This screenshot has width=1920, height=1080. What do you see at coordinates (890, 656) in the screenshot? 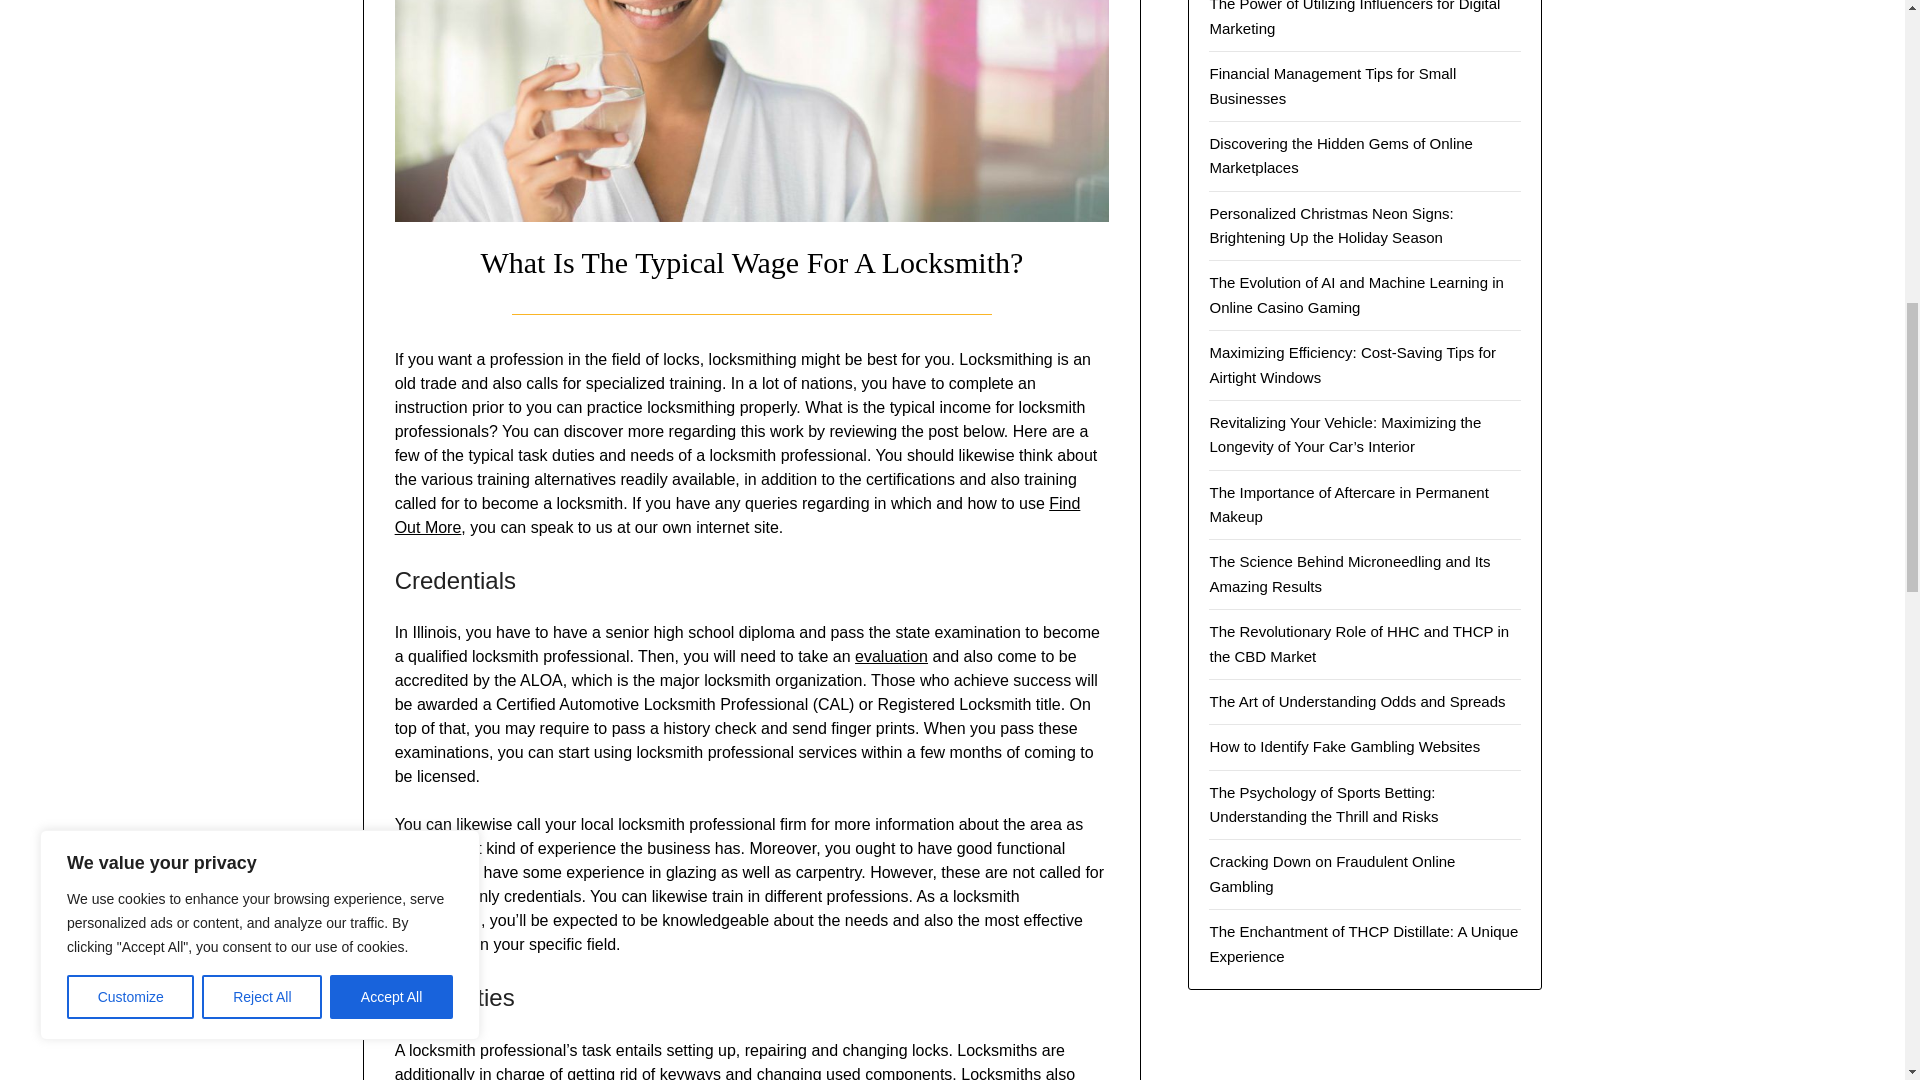
I see `evaluation` at bounding box center [890, 656].